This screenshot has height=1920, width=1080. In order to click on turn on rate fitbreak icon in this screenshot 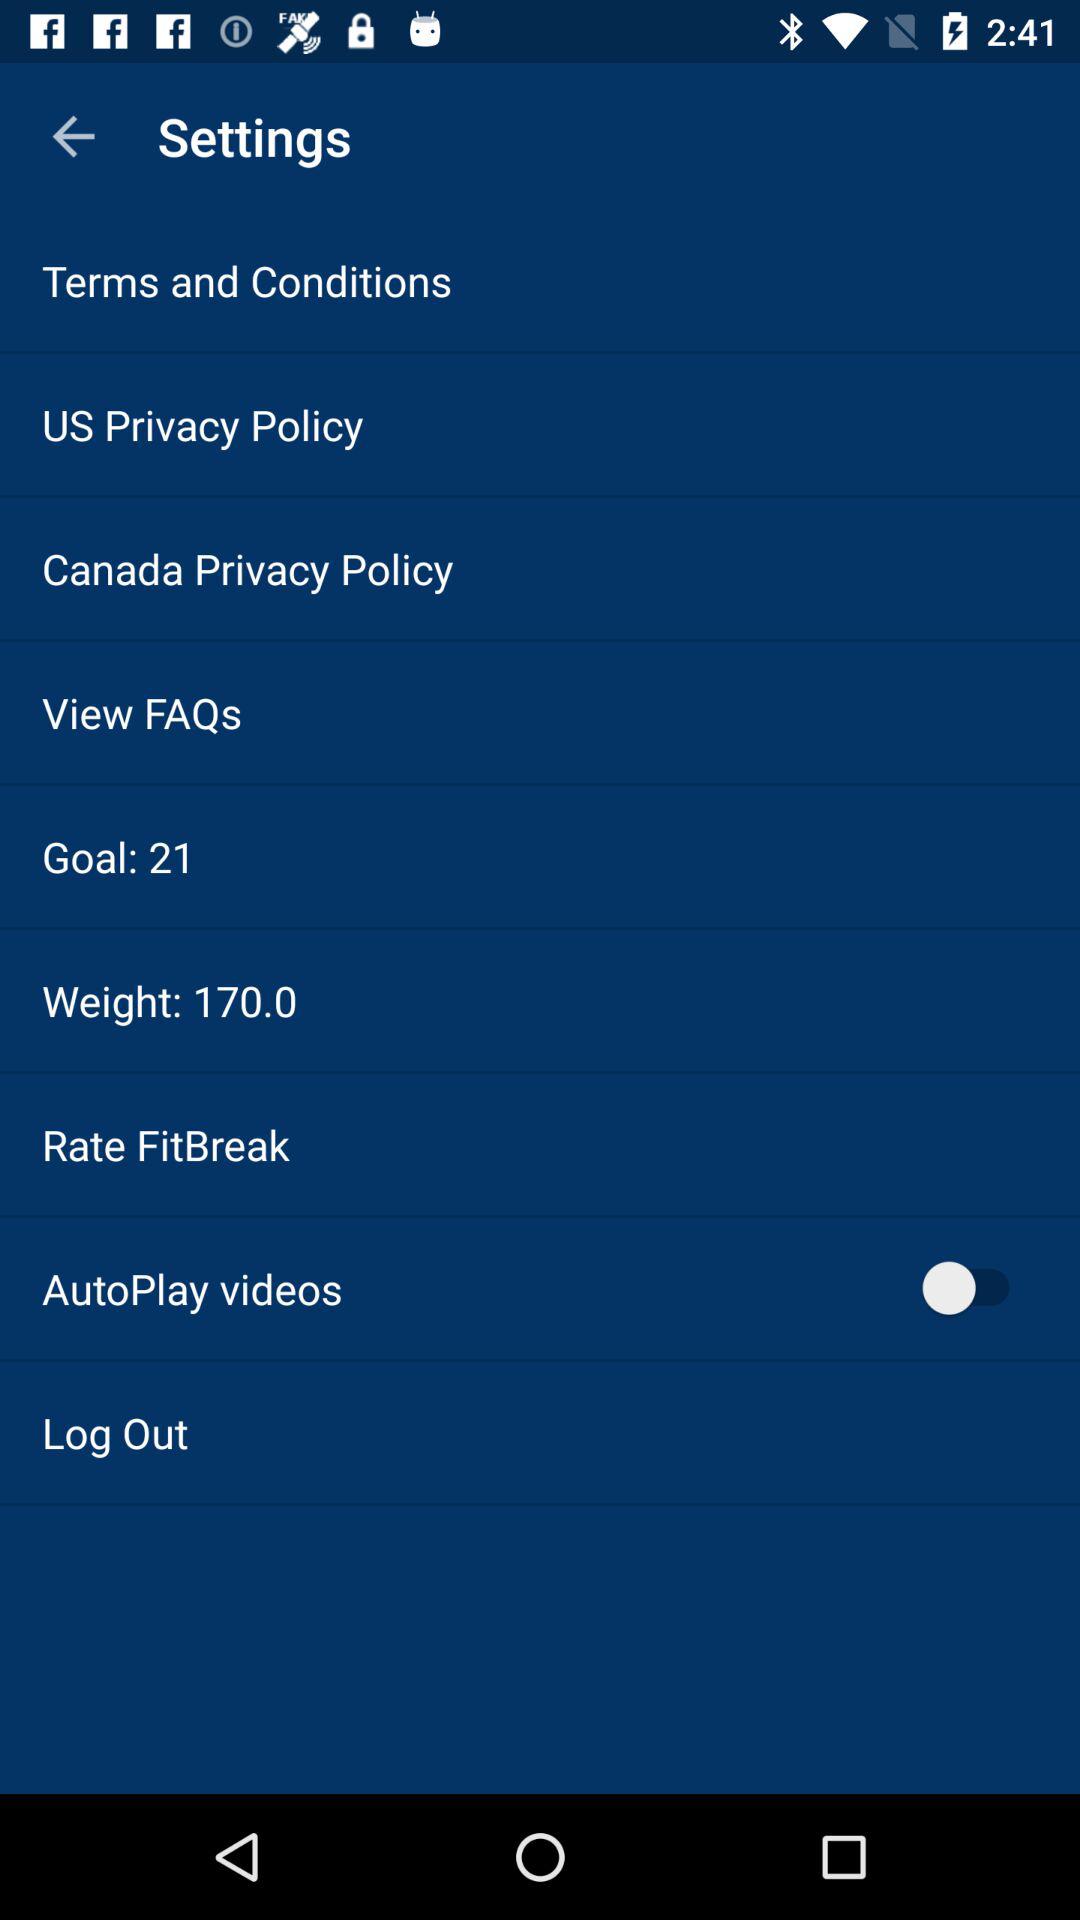, I will do `click(166, 1144)`.